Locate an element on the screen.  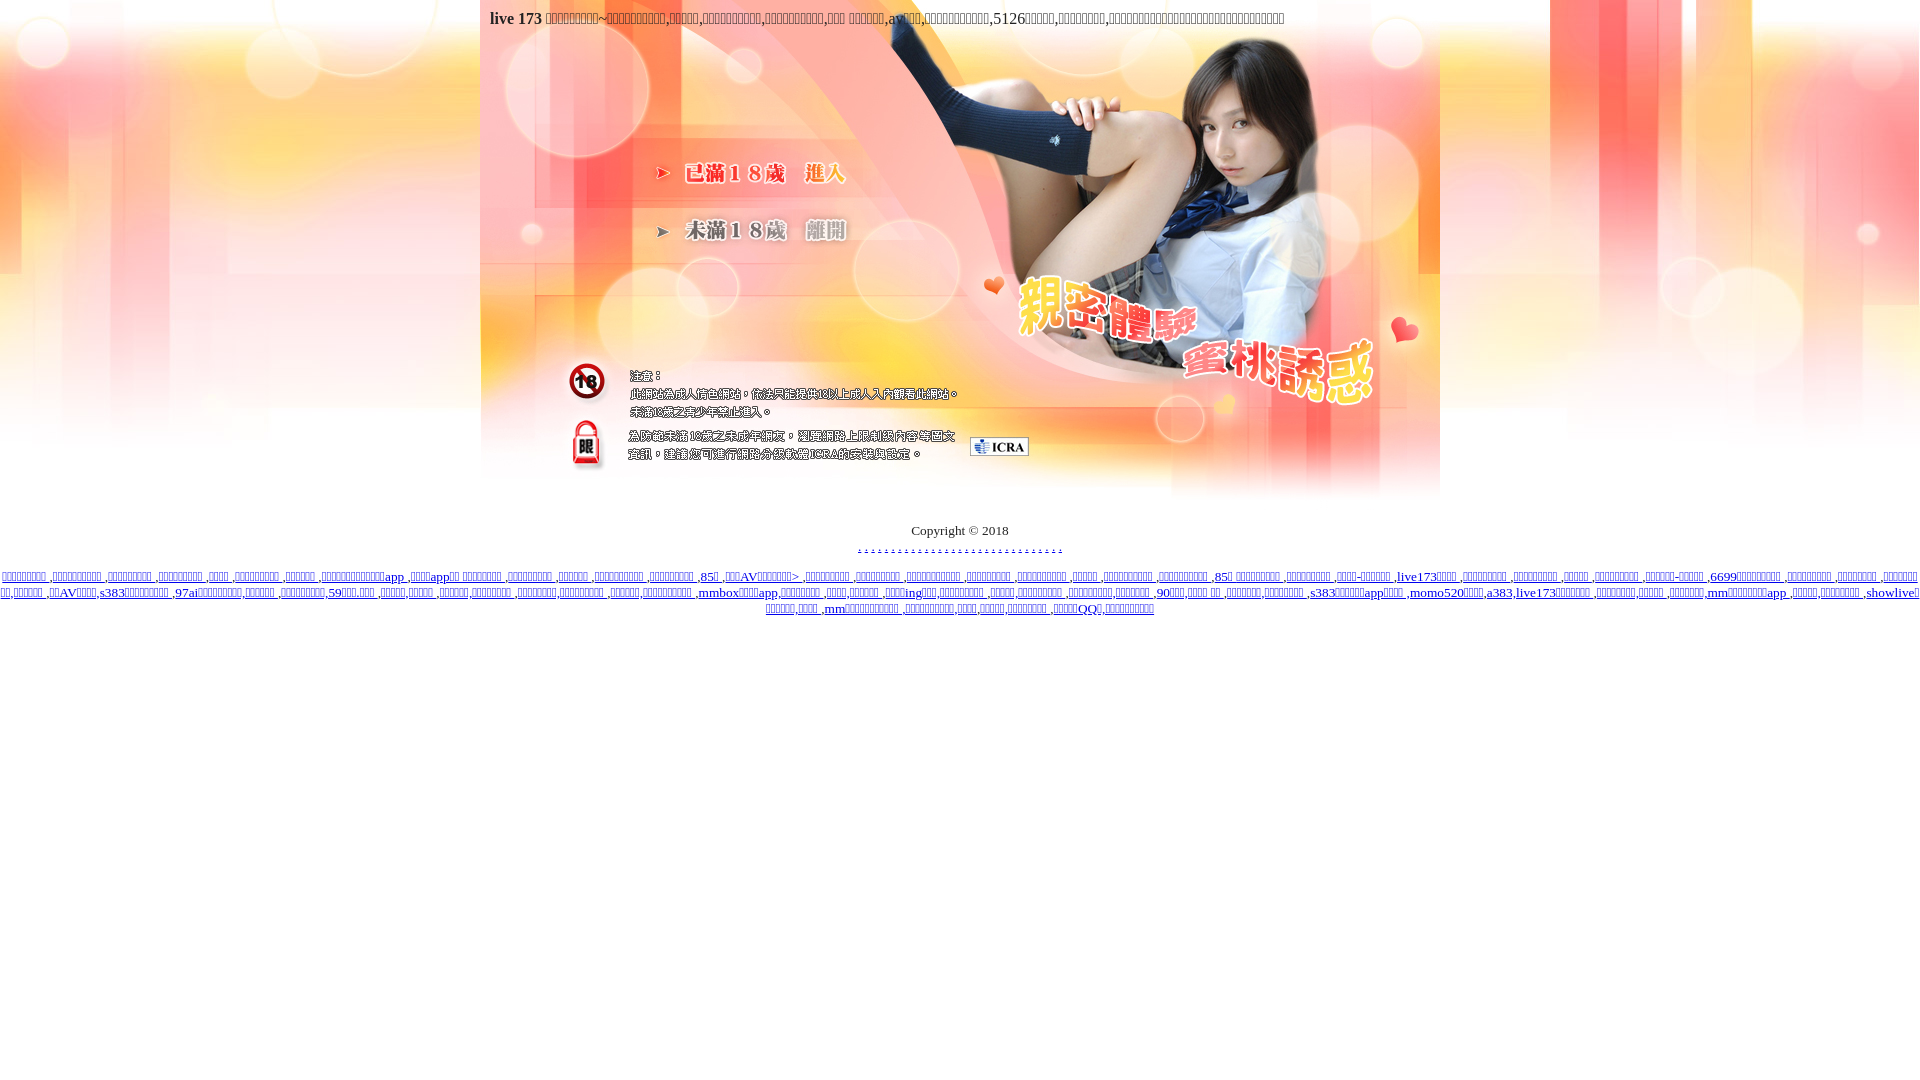
. is located at coordinates (900, 546).